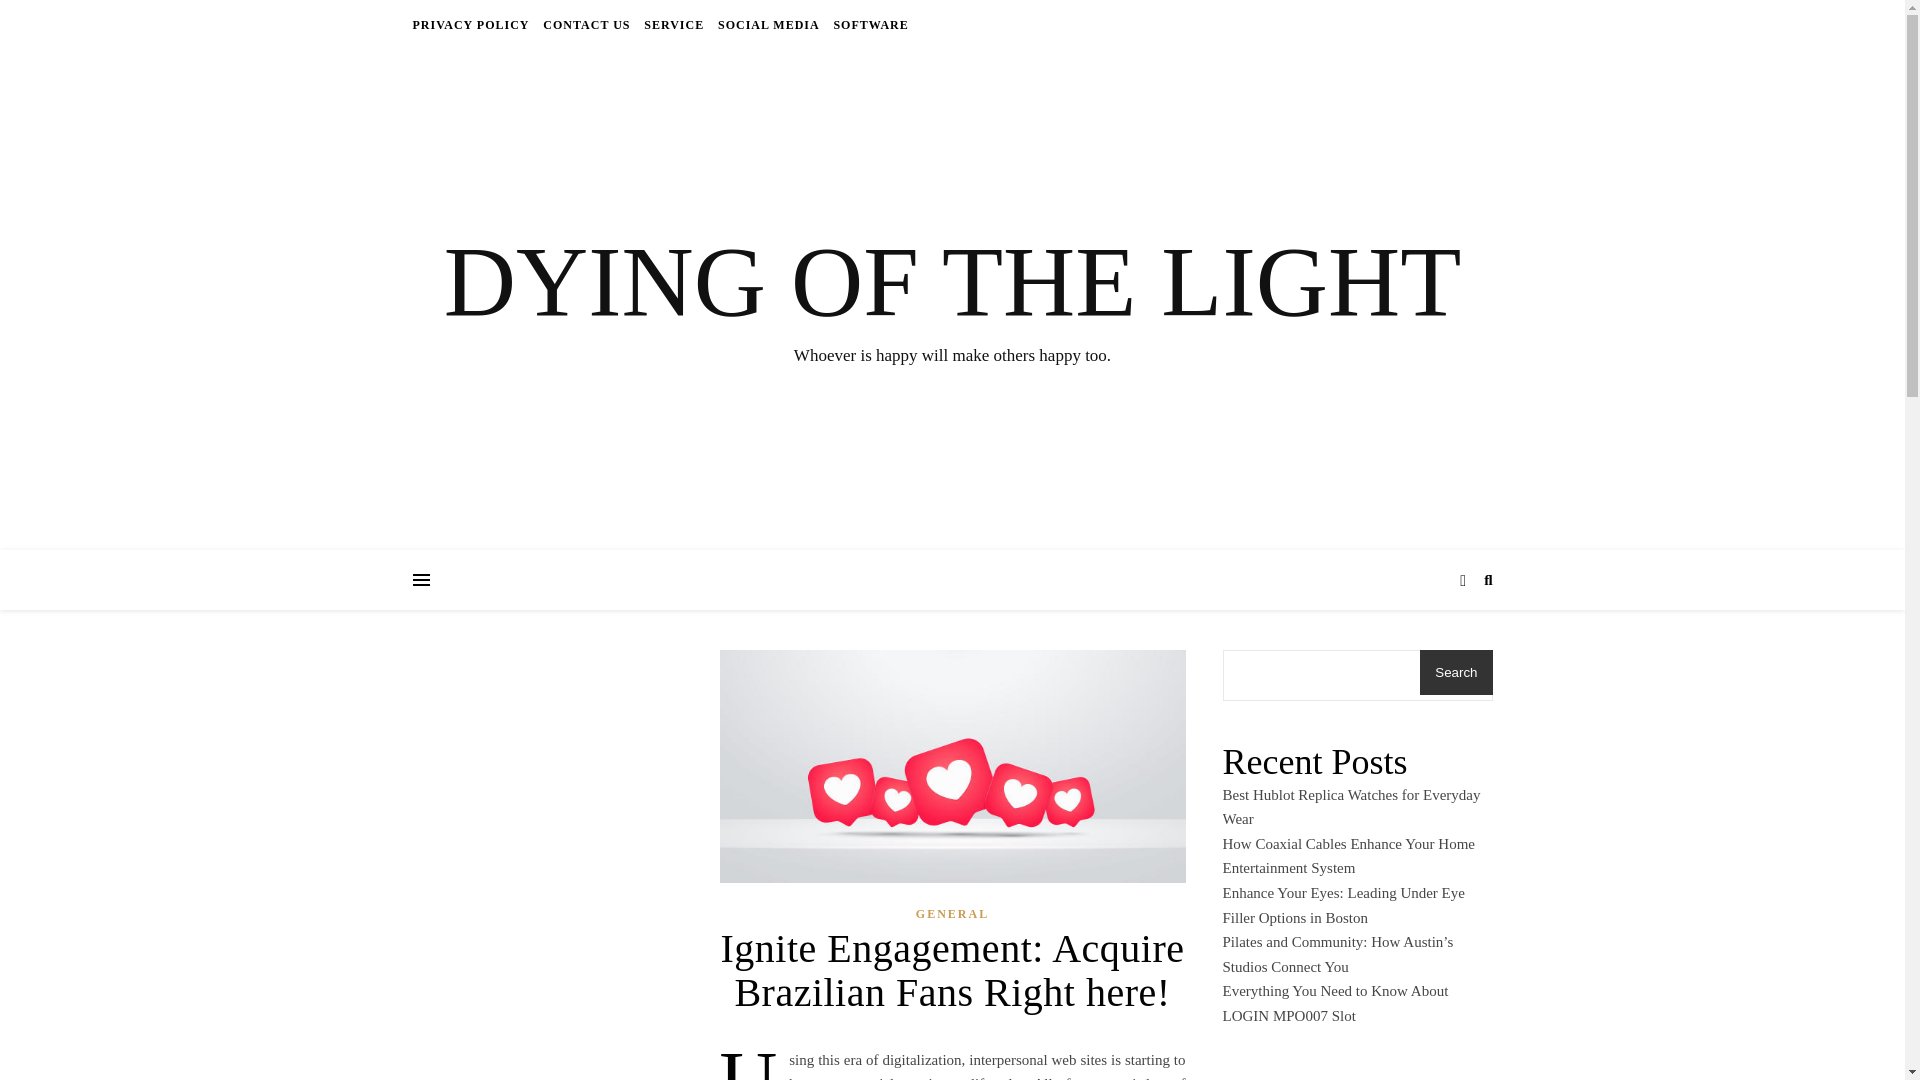 Image resolution: width=1920 pixels, height=1080 pixels. What do you see at coordinates (586, 24) in the screenshot?
I see `CONTACT US` at bounding box center [586, 24].